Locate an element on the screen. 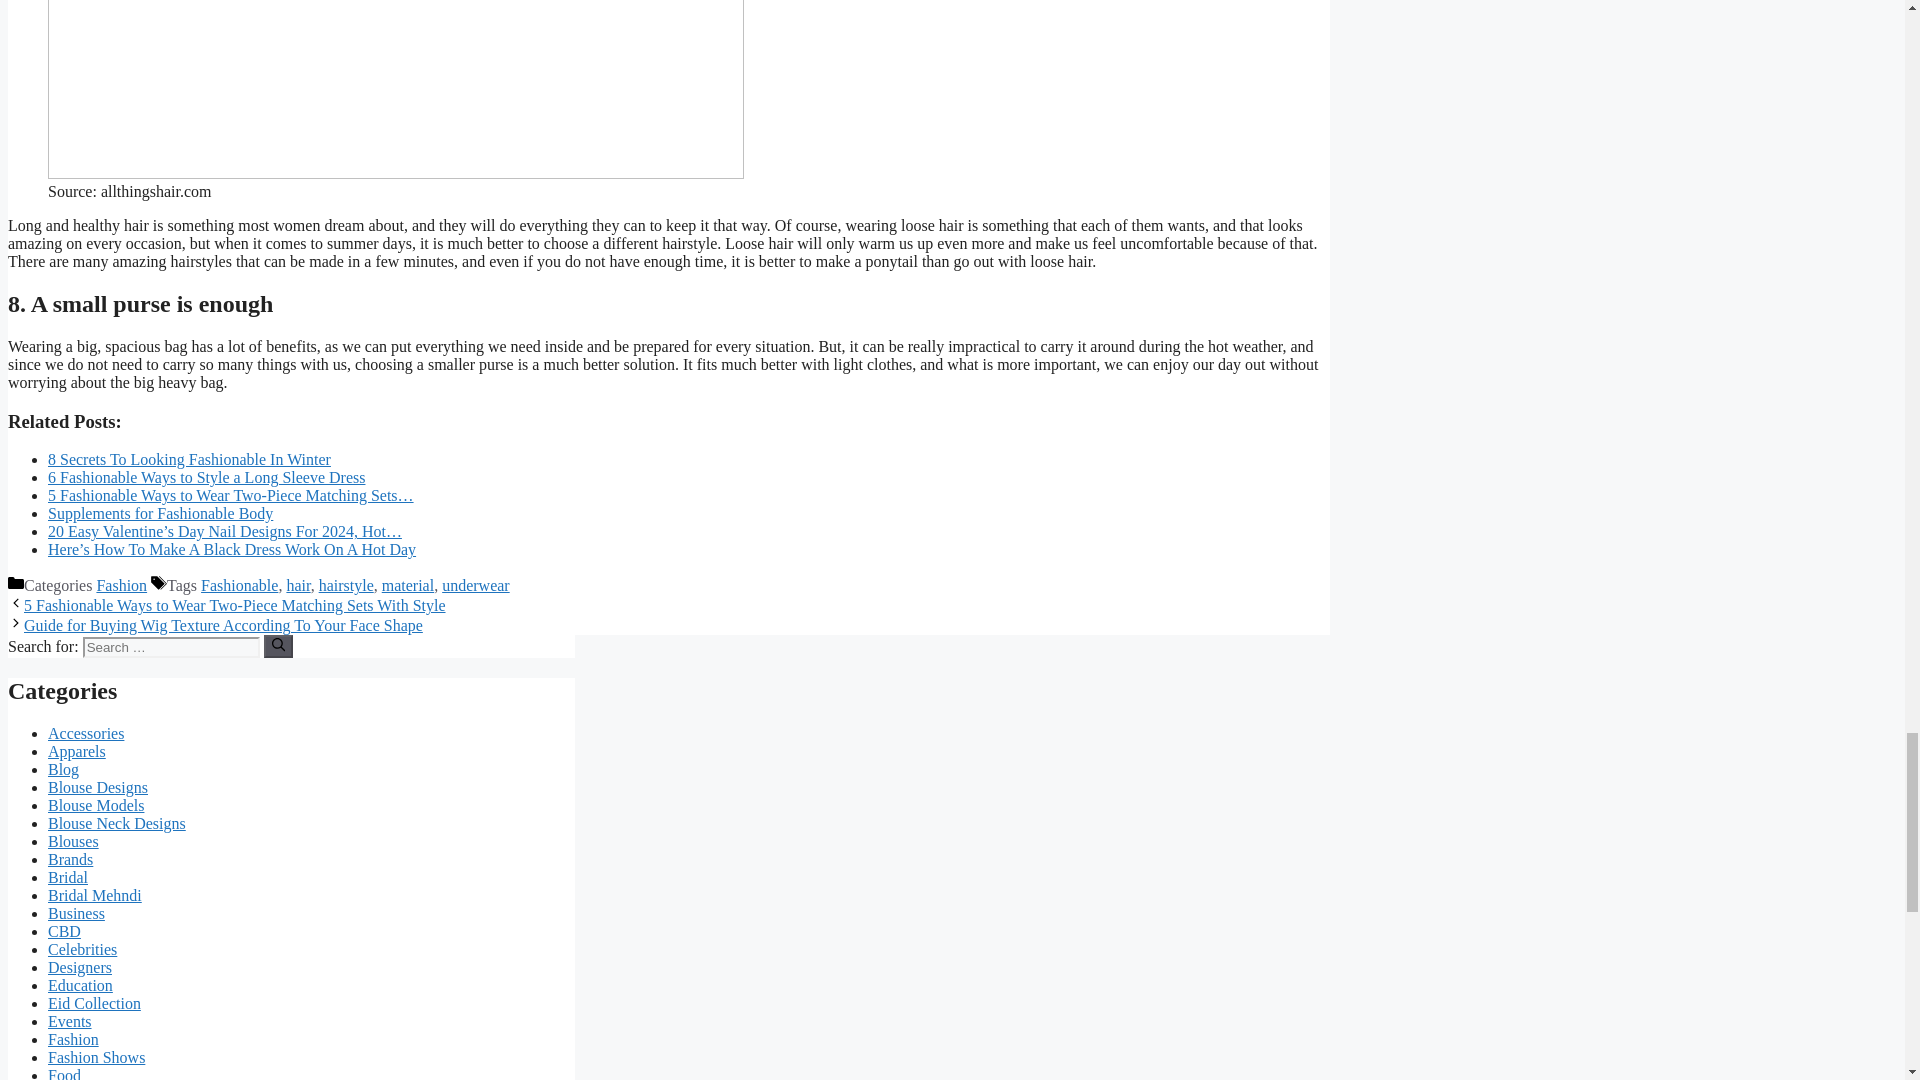 The image size is (1920, 1080). Fashion is located at coordinates (122, 585).